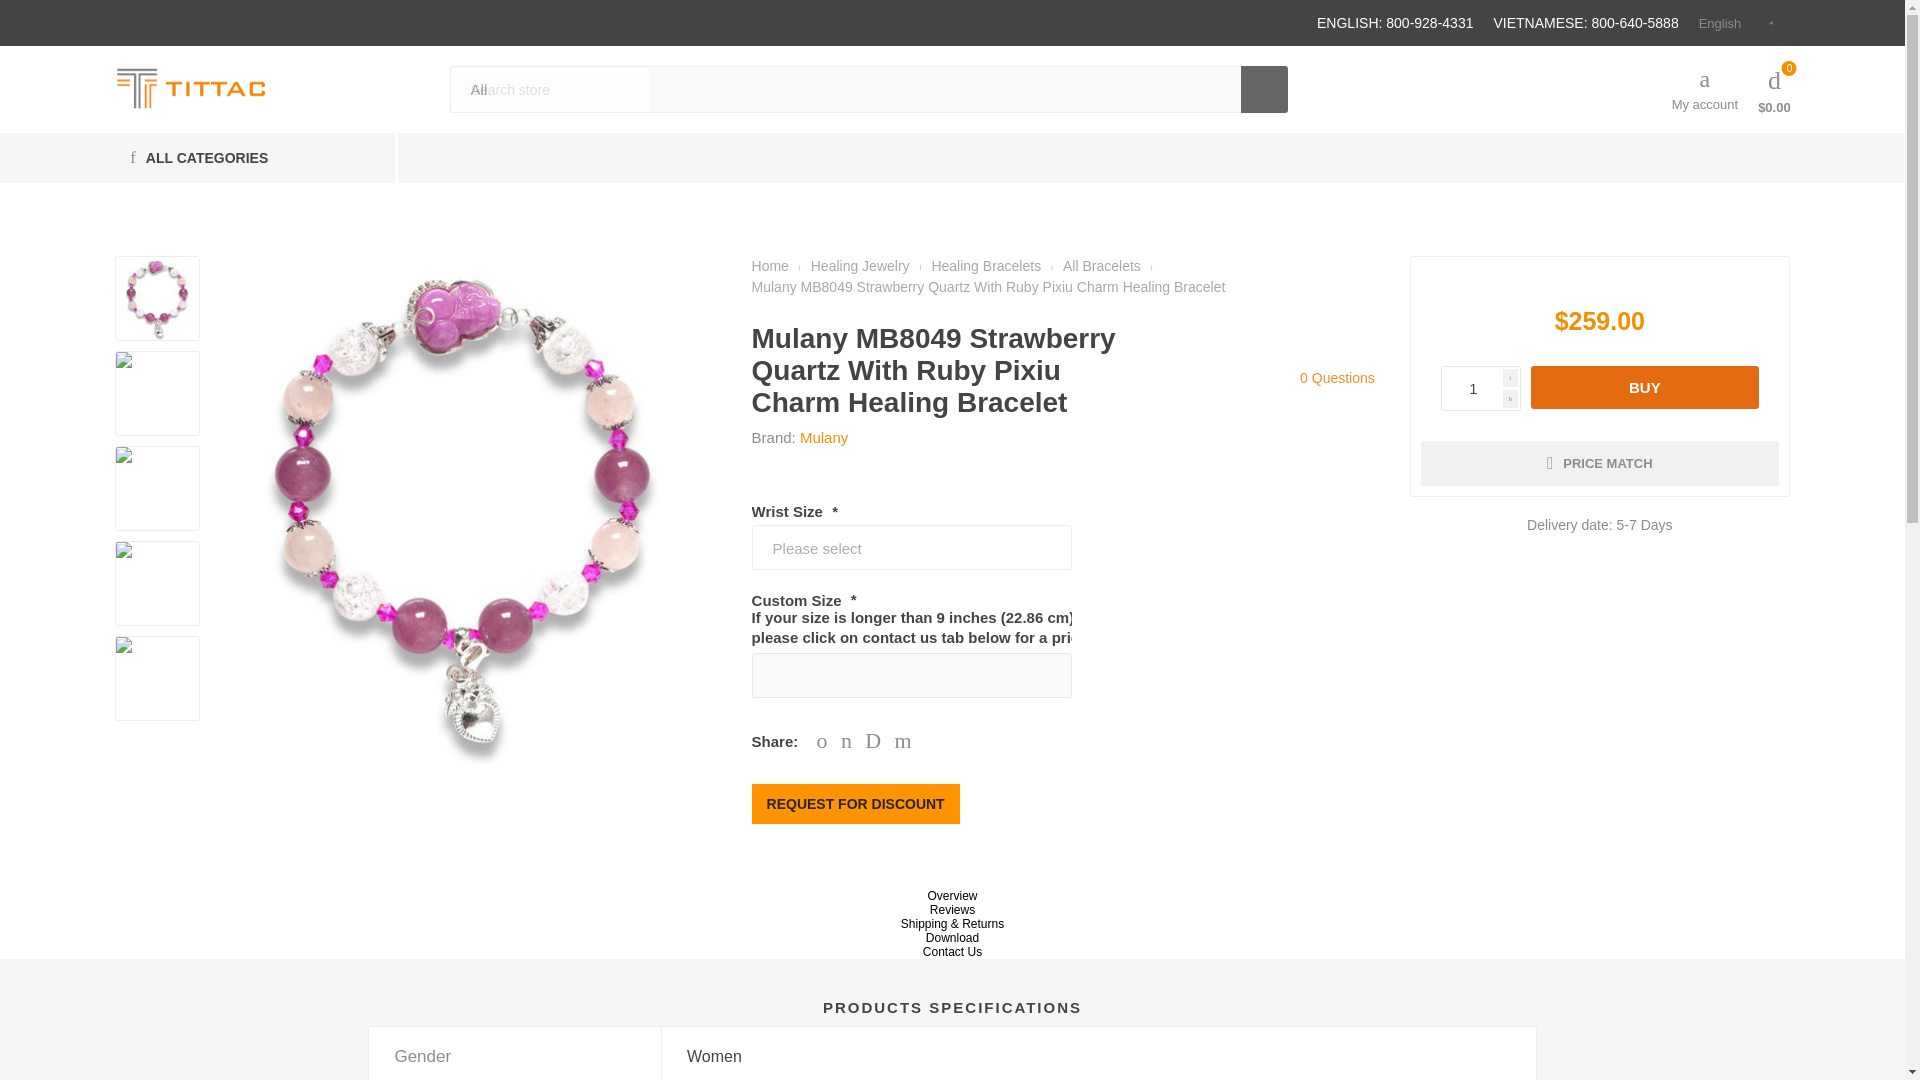  I want to click on tittac, so click(190, 88).